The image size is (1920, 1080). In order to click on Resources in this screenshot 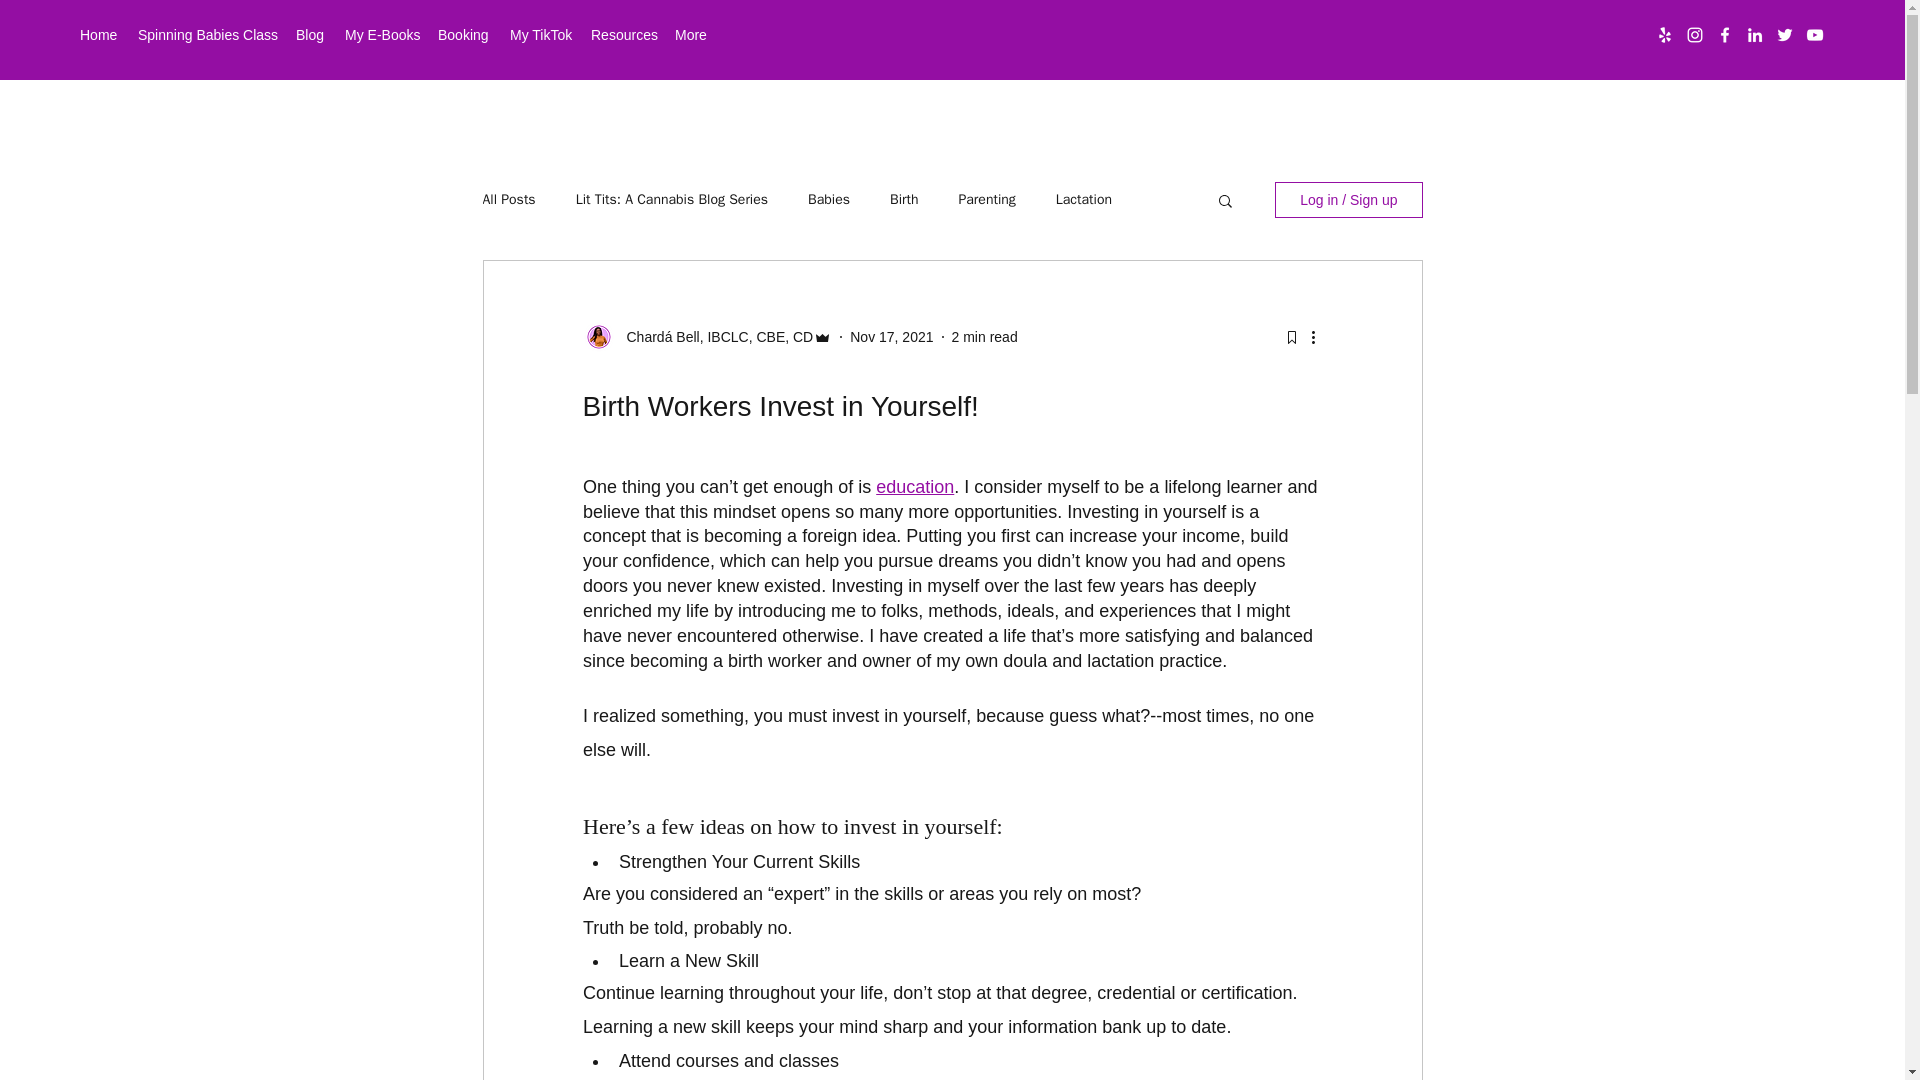, I will do `click(622, 34)`.